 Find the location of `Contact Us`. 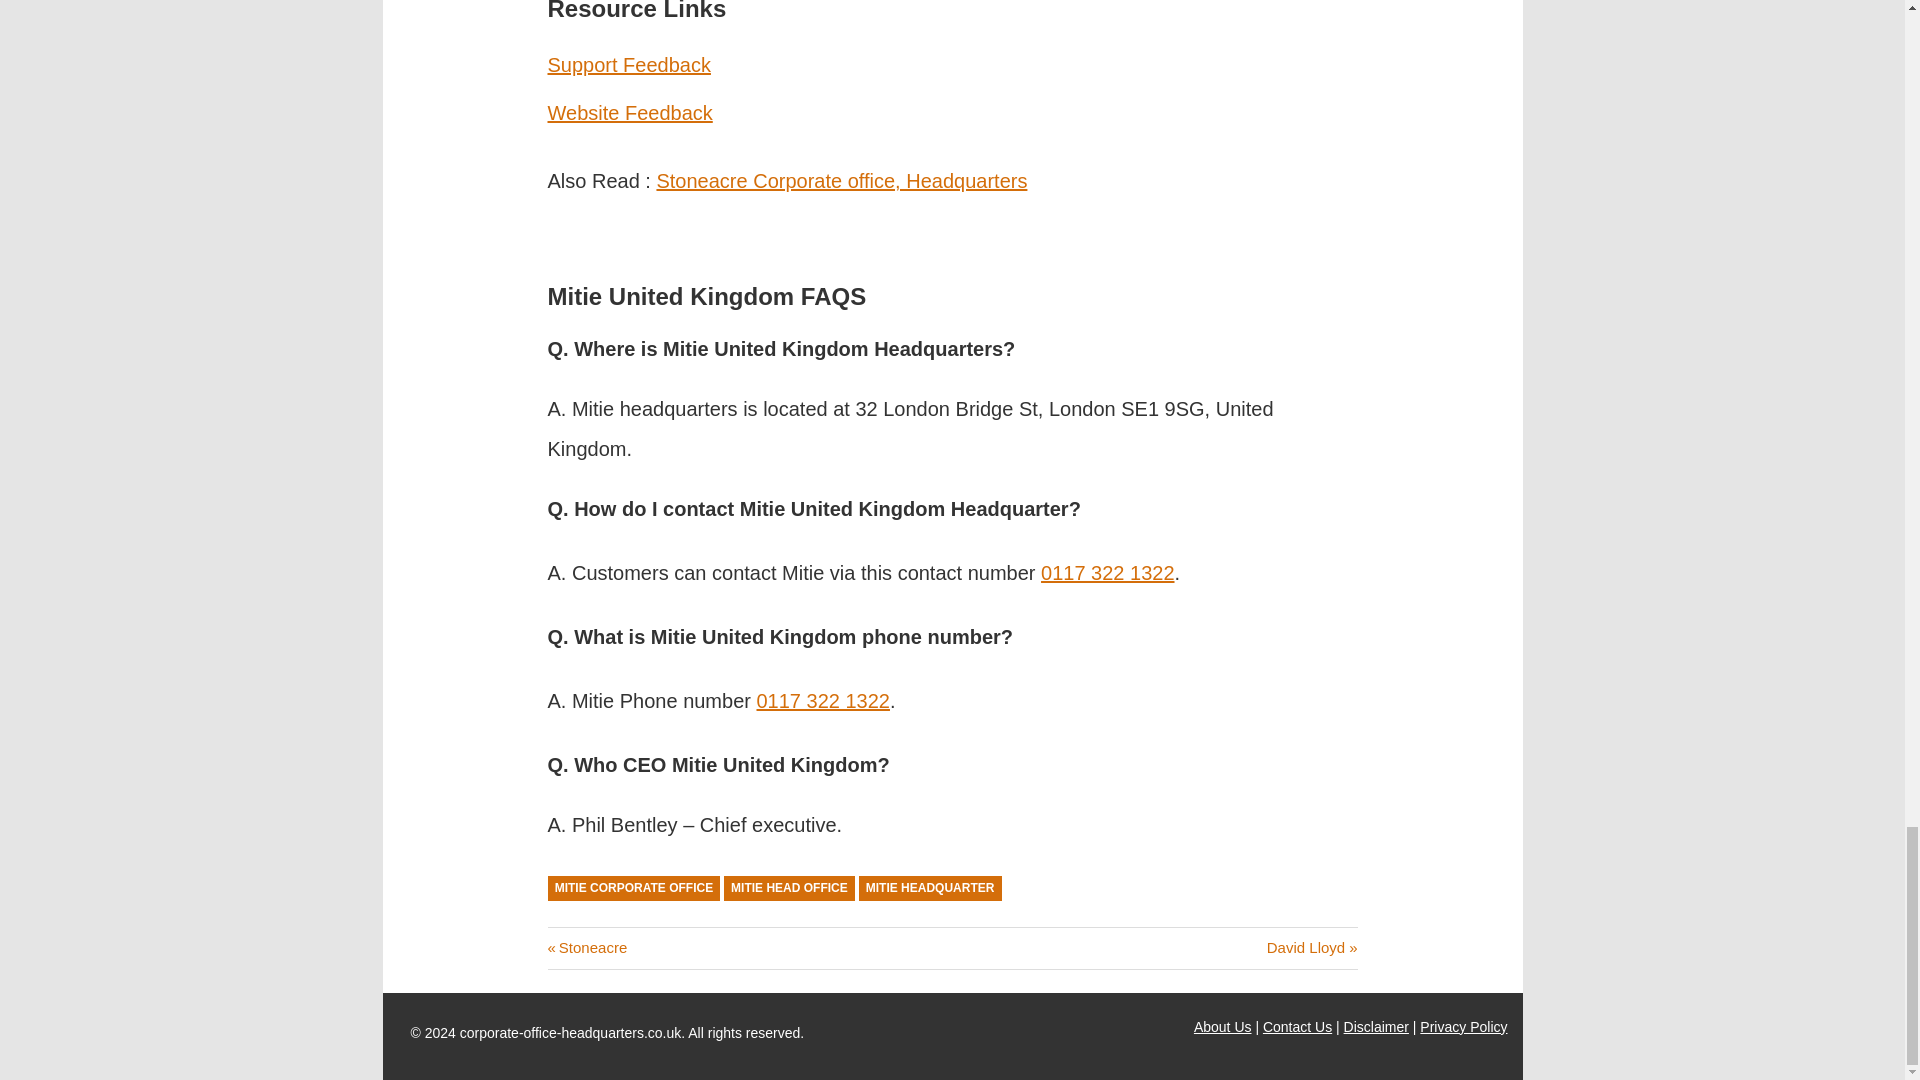

Contact Us is located at coordinates (1298, 1026).